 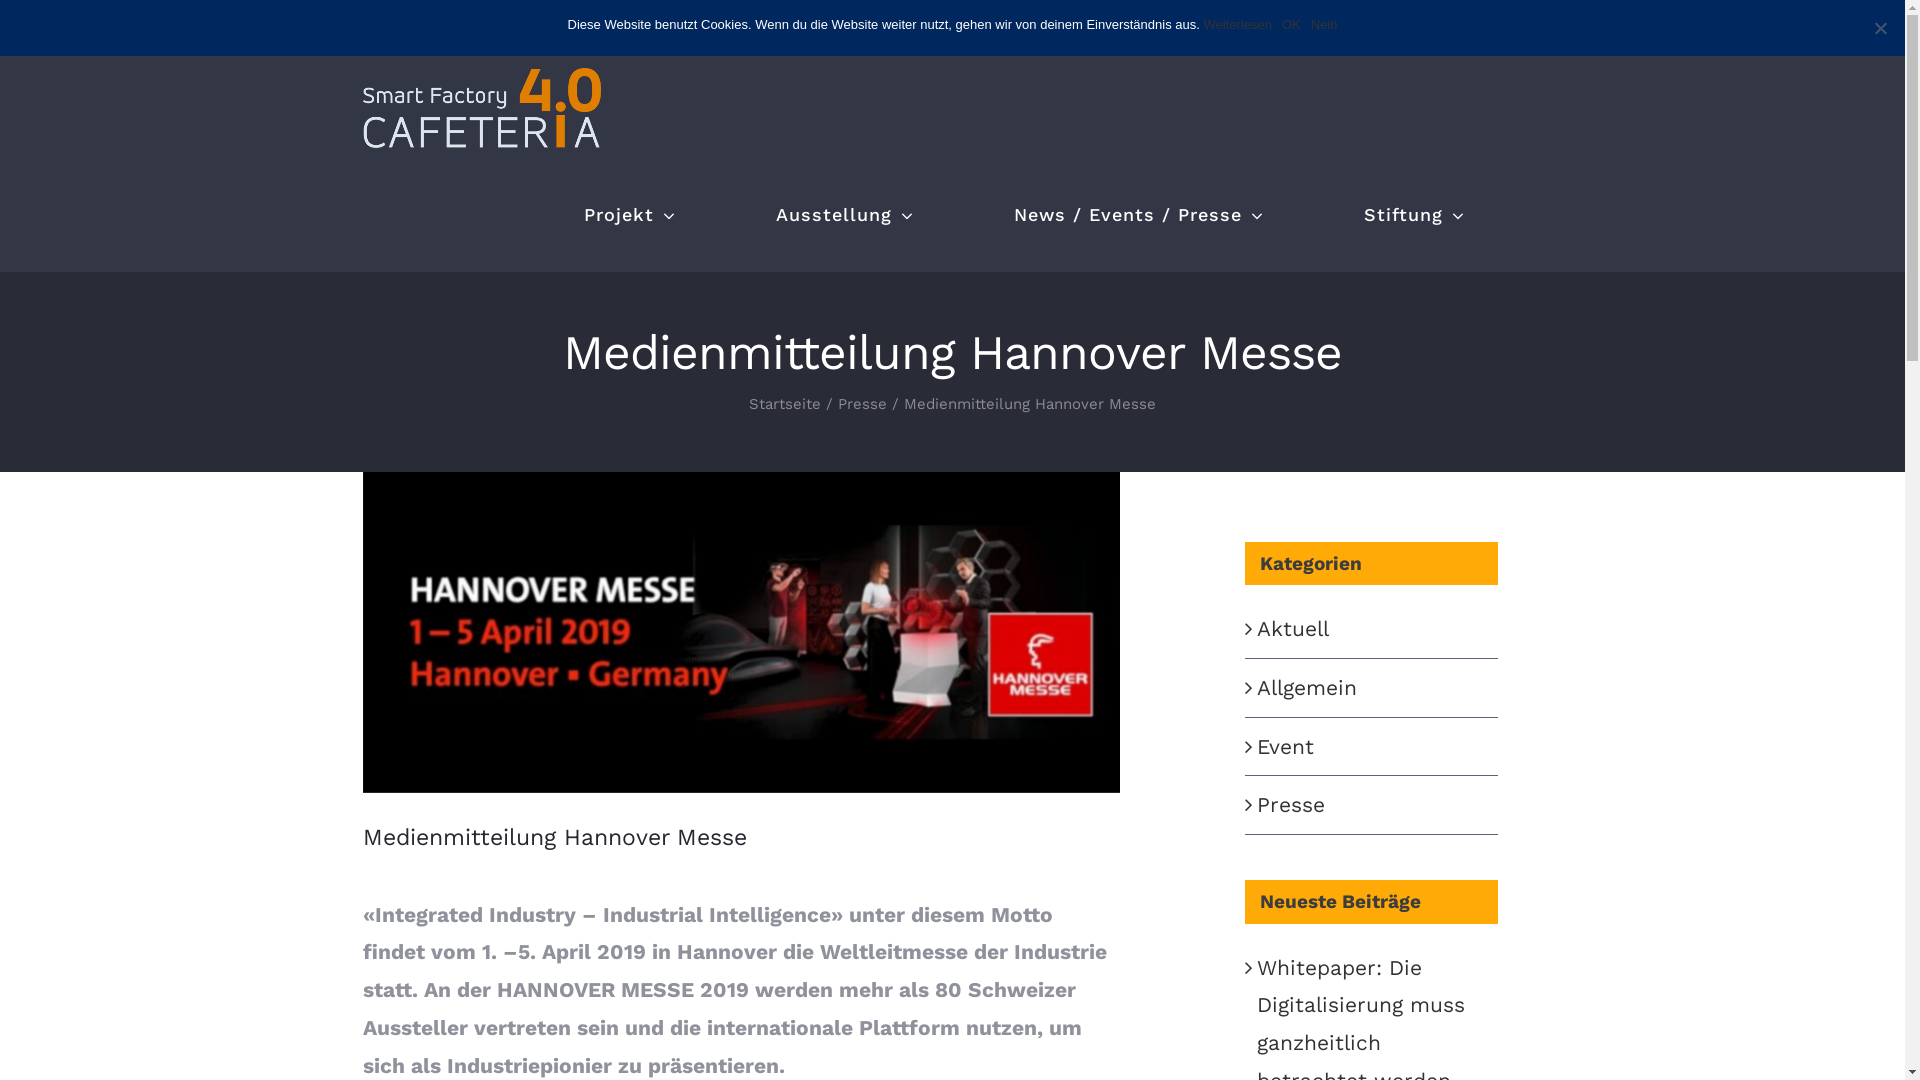 What do you see at coordinates (785, 403) in the screenshot?
I see `Startseite` at bounding box center [785, 403].